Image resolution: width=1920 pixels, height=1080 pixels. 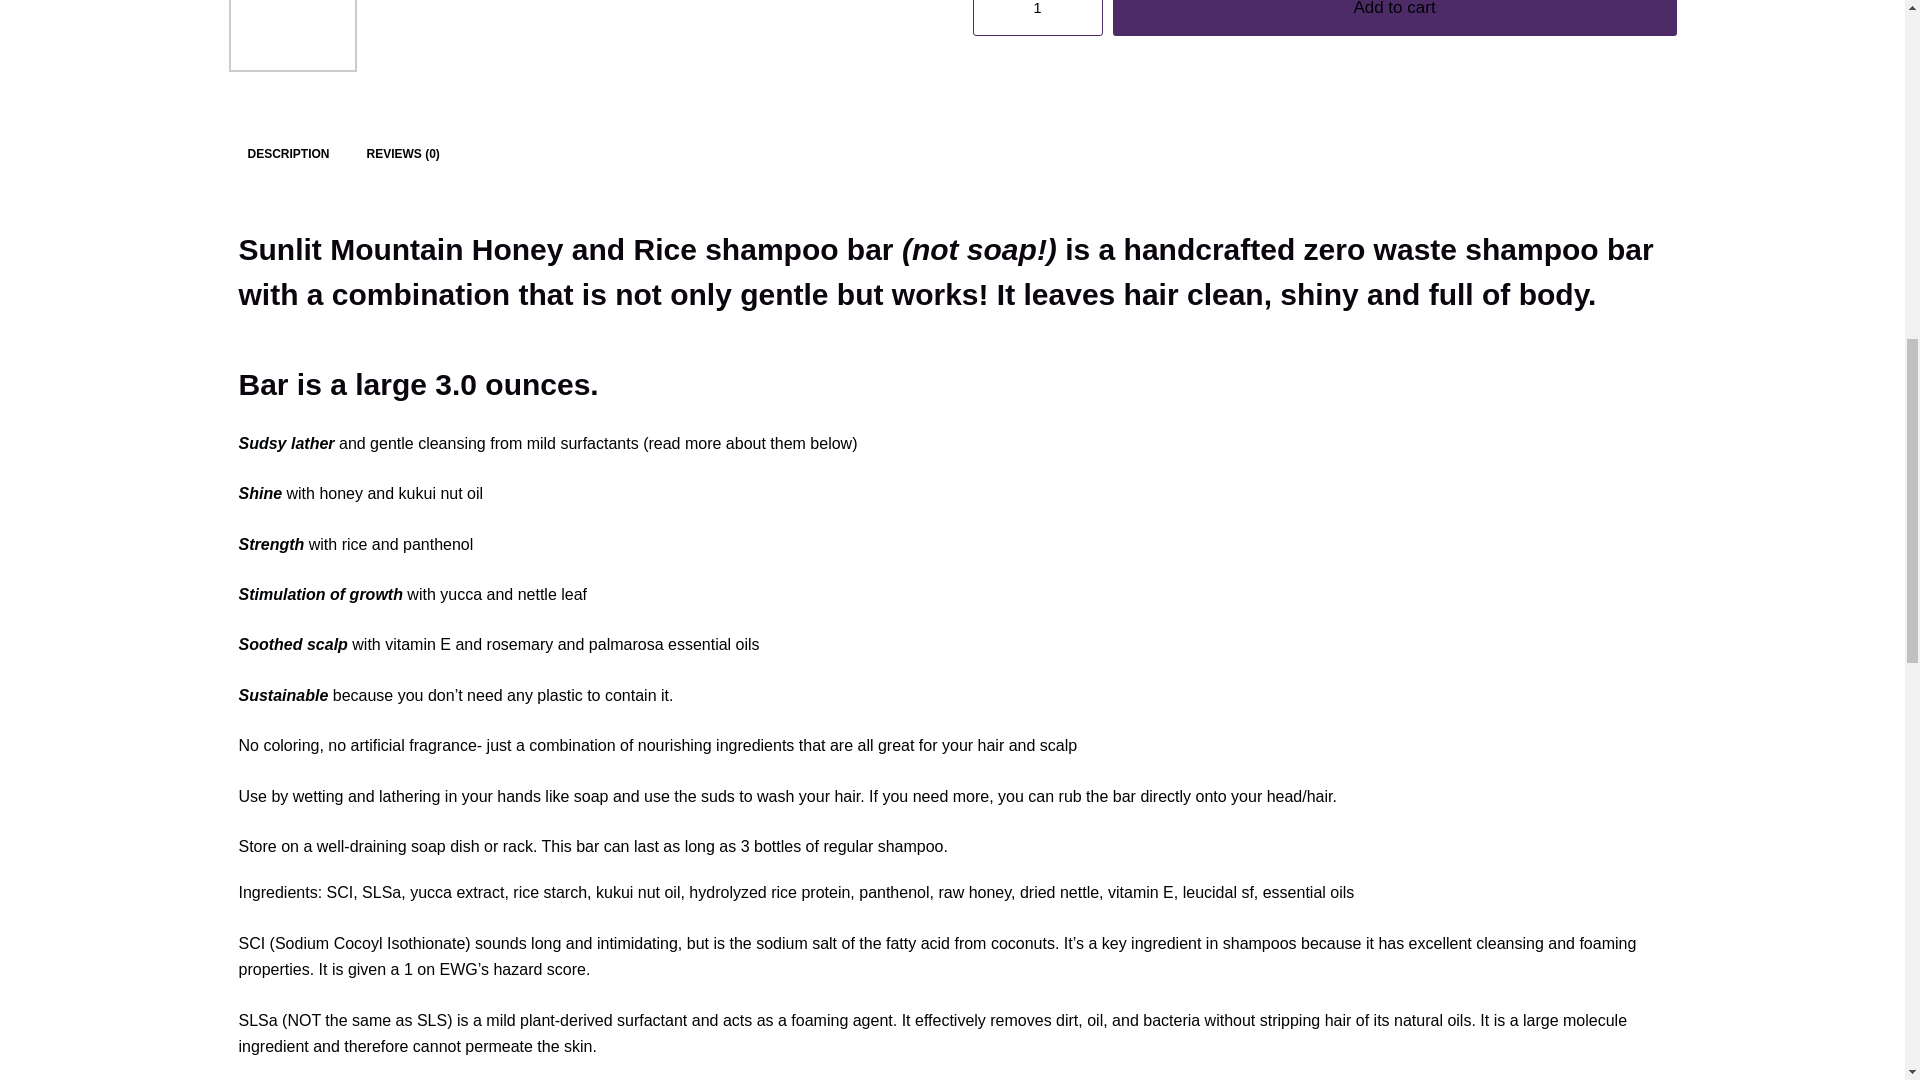 What do you see at coordinates (724, 36) in the screenshot?
I see `shampoo bar in hand resized` at bounding box center [724, 36].